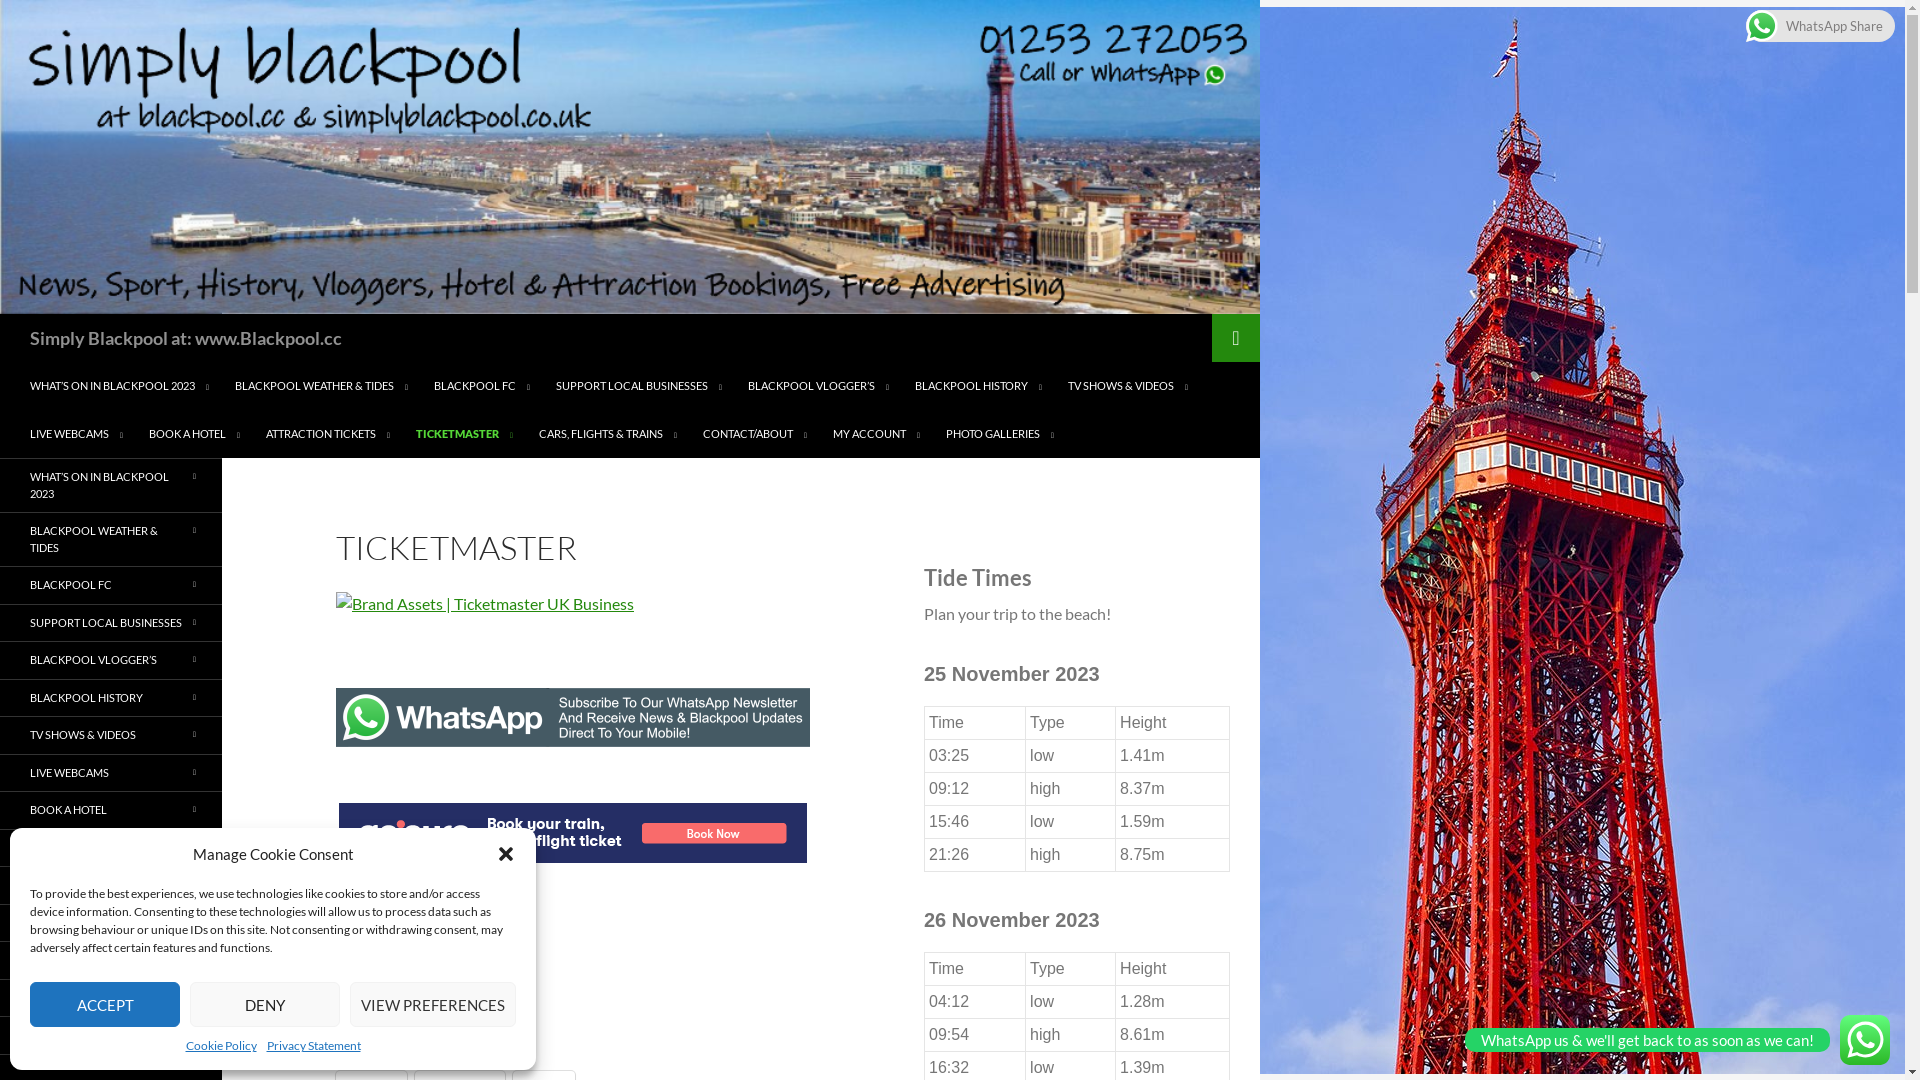  What do you see at coordinates (876, 434) in the screenshot?
I see `MY ACCOUNT` at bounding box center [876, 434].